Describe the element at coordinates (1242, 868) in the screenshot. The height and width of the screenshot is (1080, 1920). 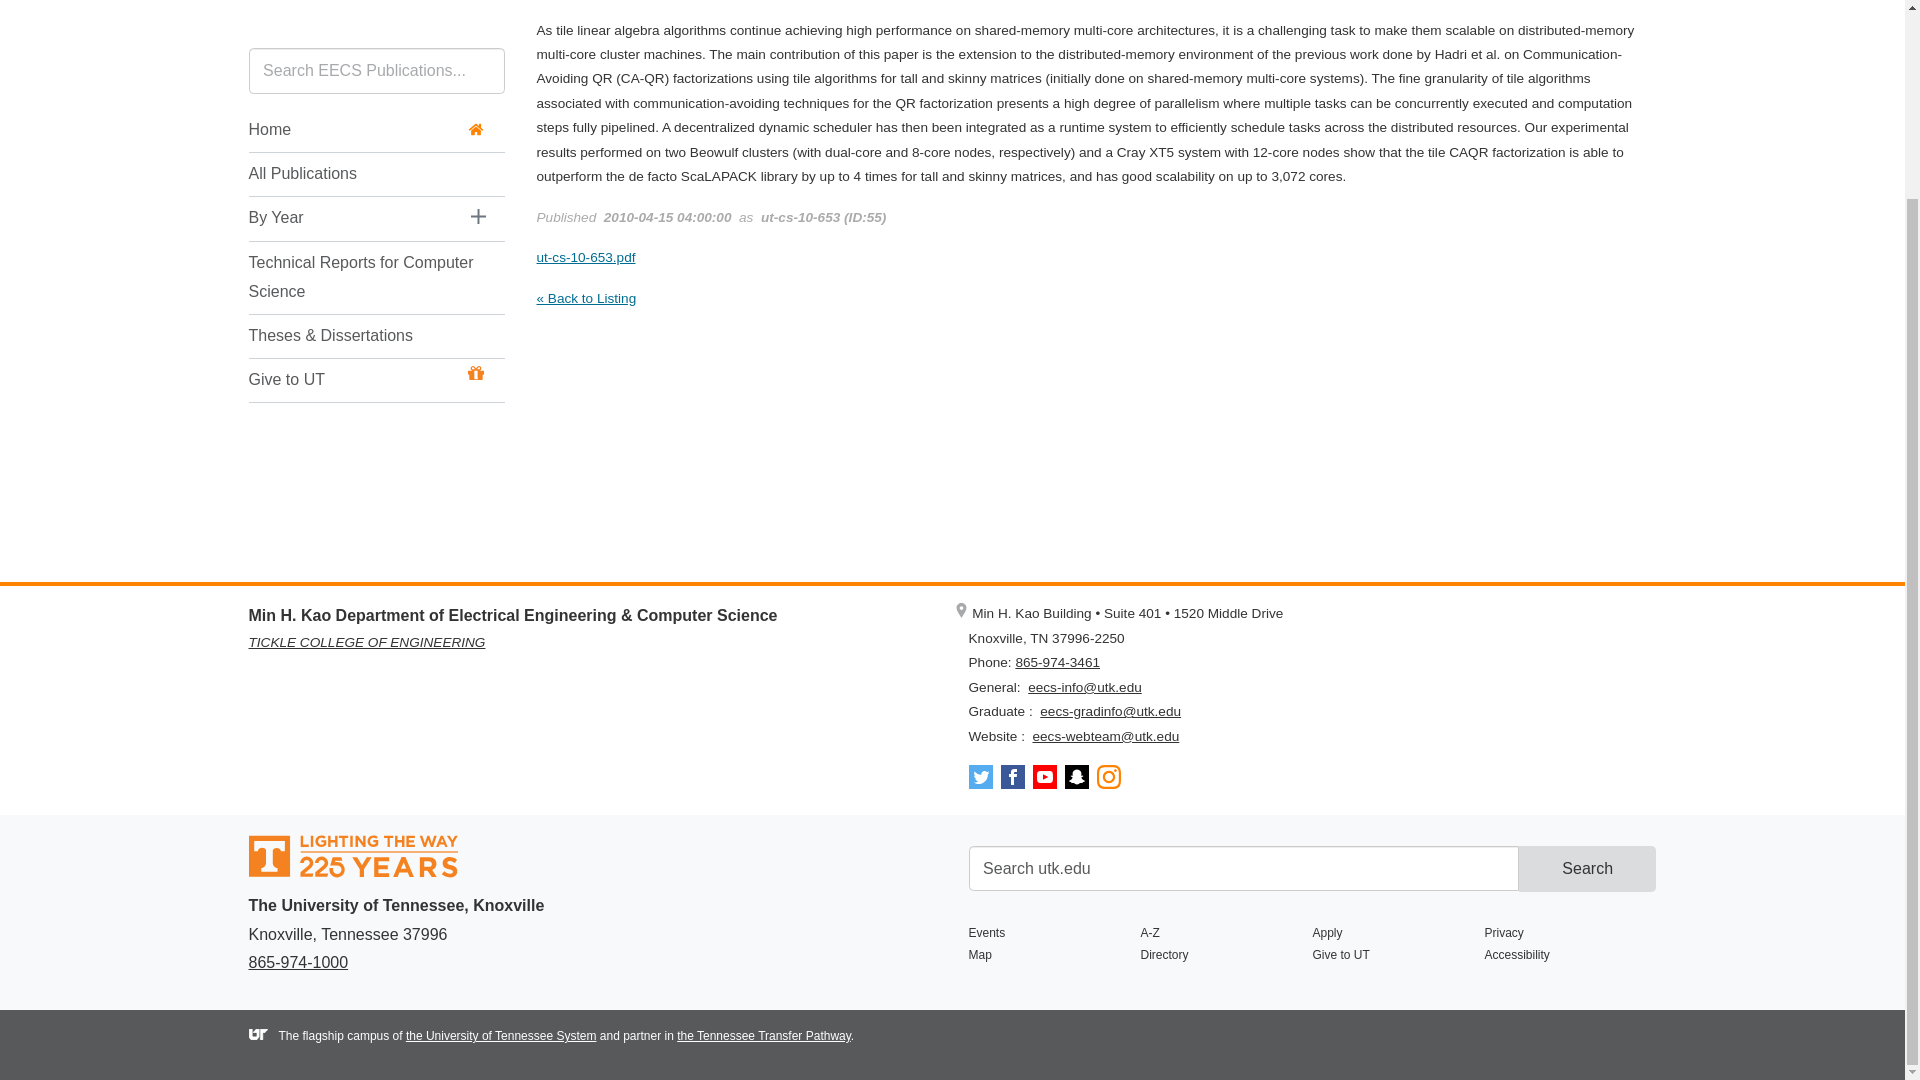
I see `Search utk.edu` at that location.